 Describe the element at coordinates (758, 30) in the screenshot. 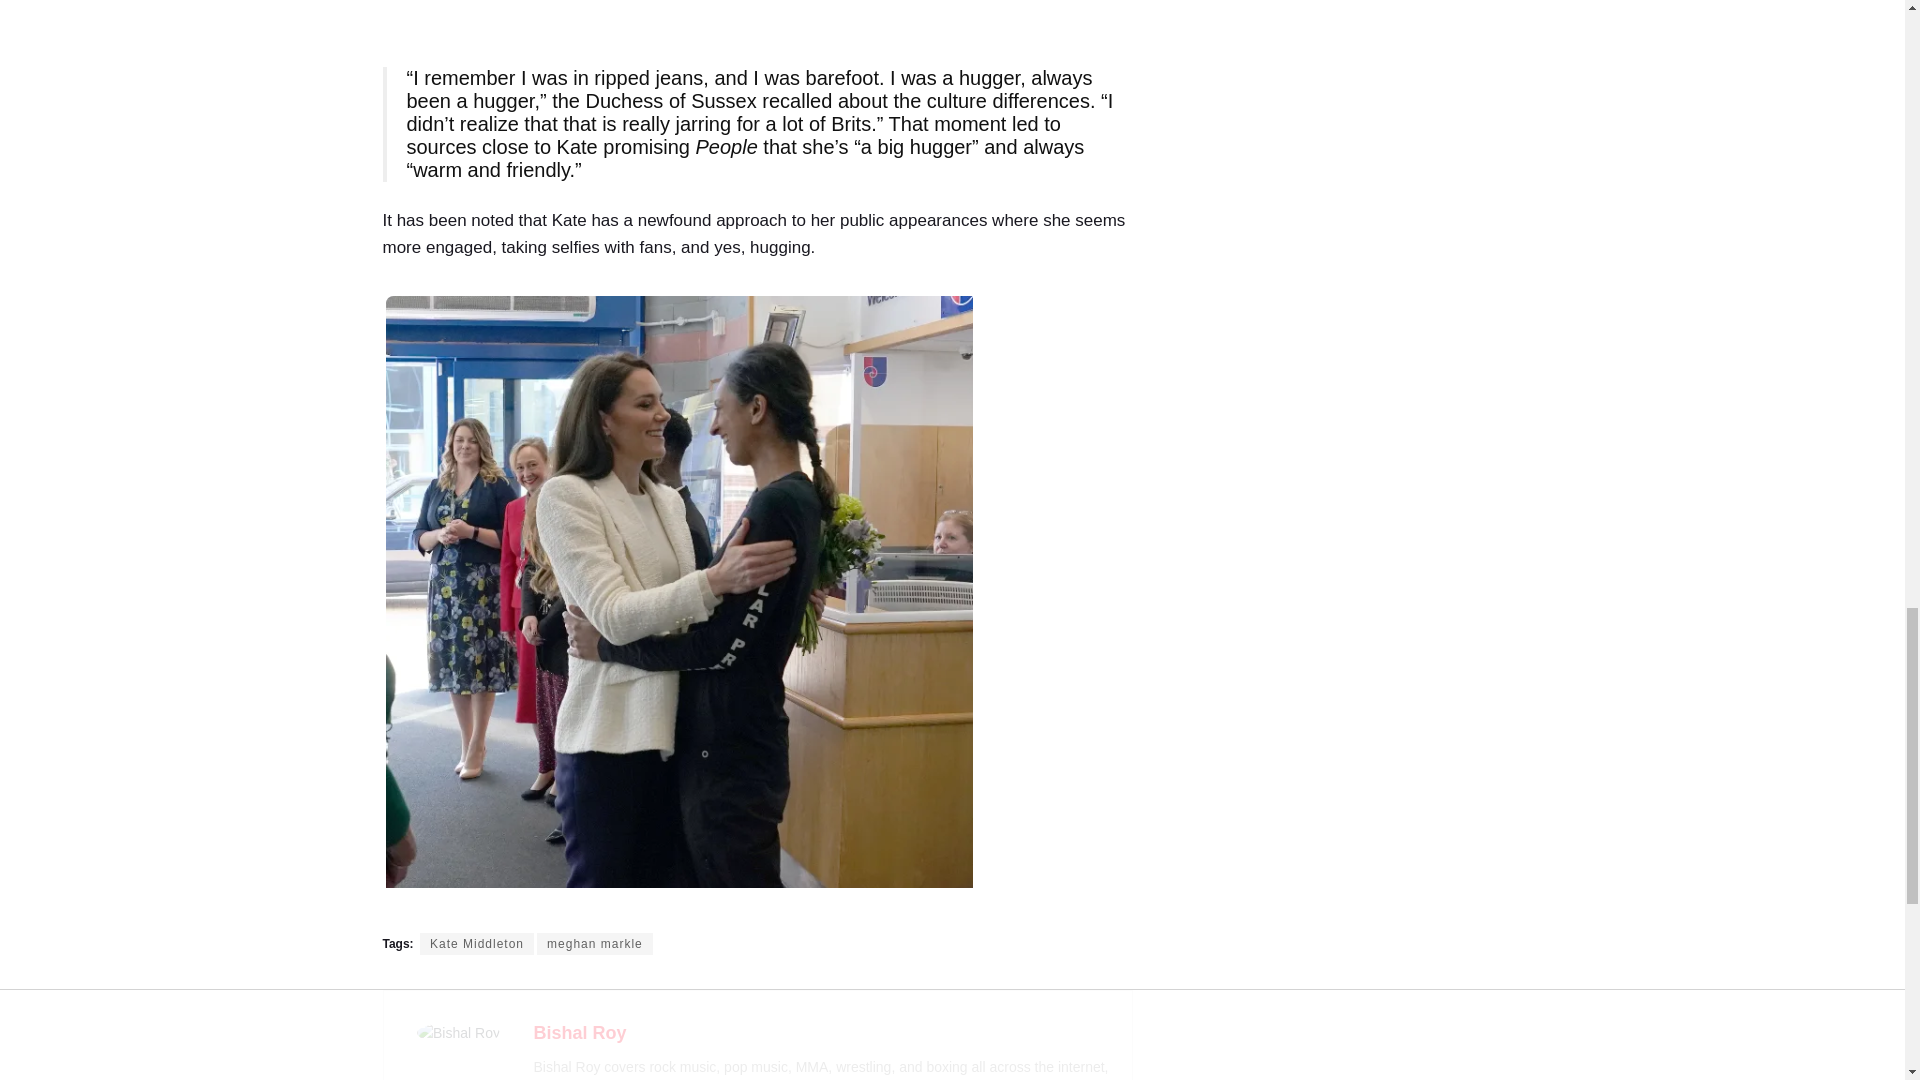

I see `3rd party ad content` at that location.